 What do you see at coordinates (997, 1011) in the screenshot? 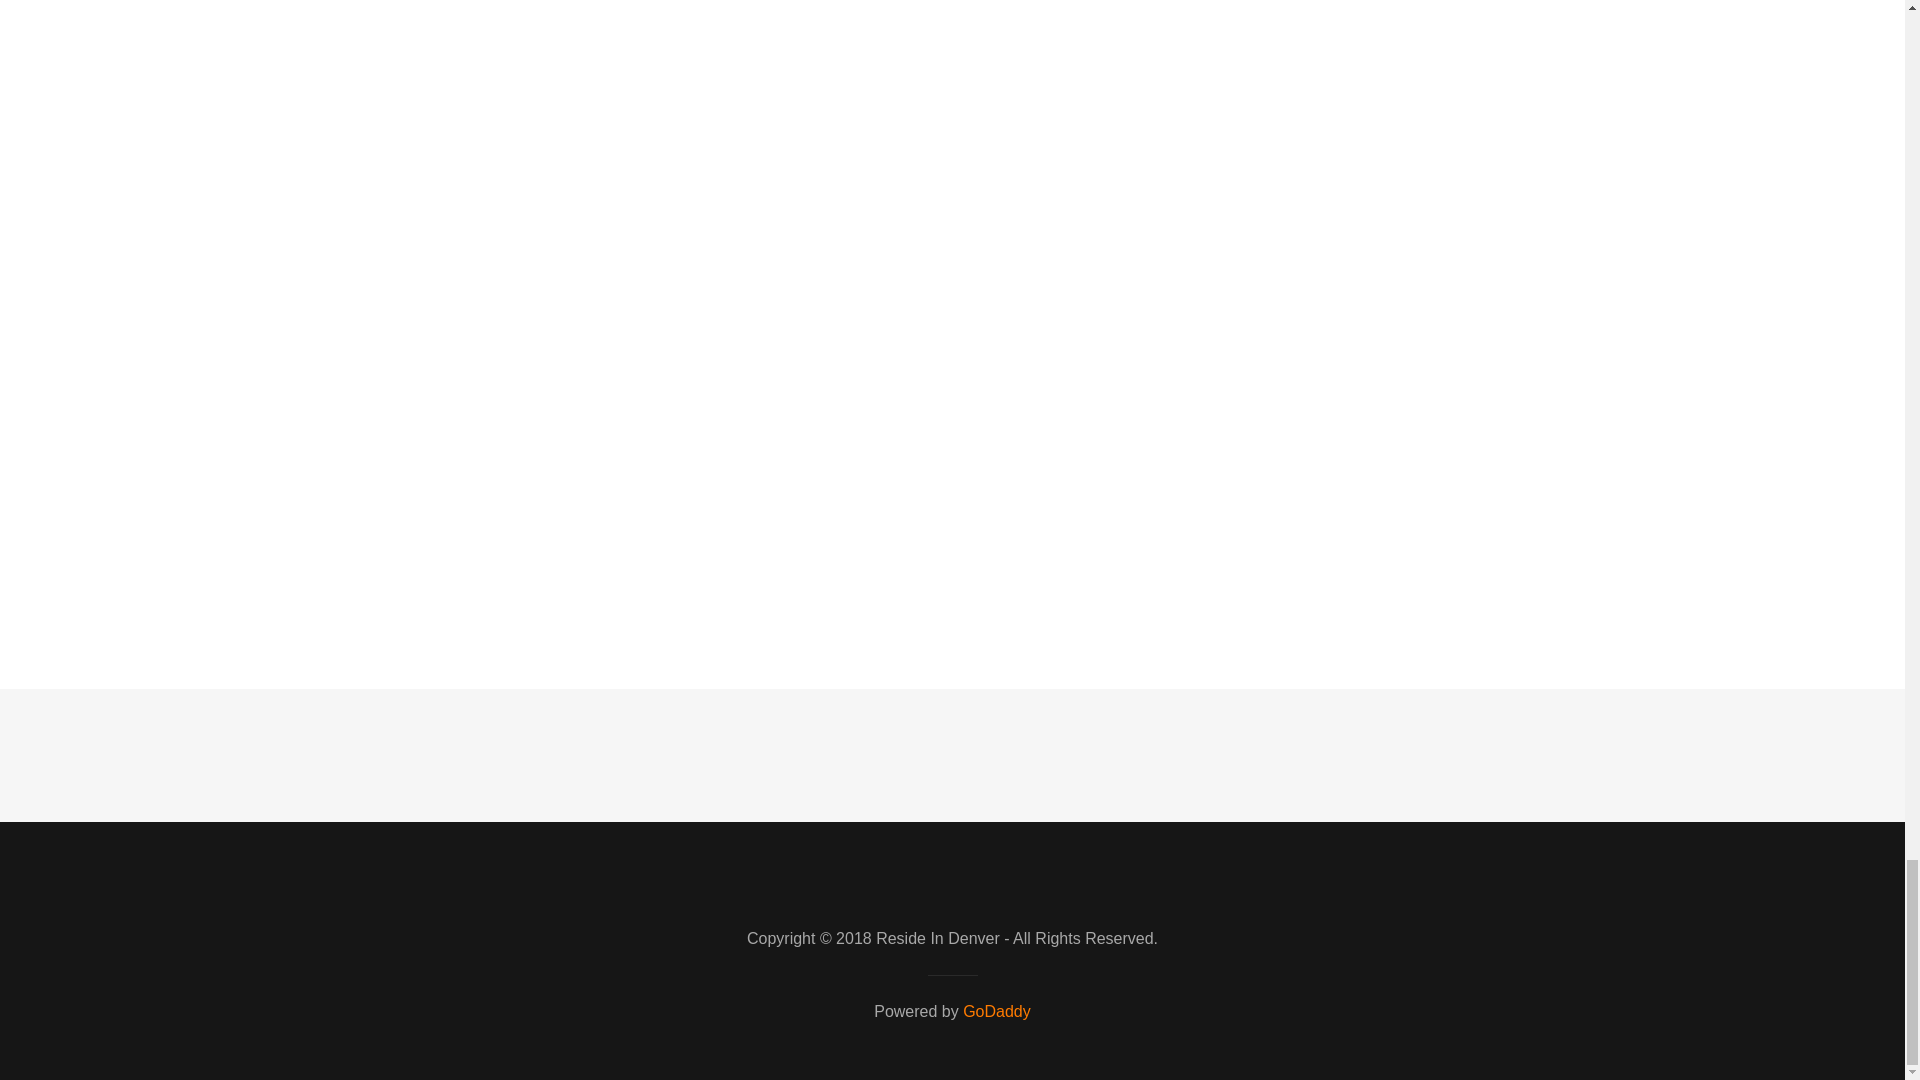
I see `GoDaddy` at bounding box center [997, 1011].